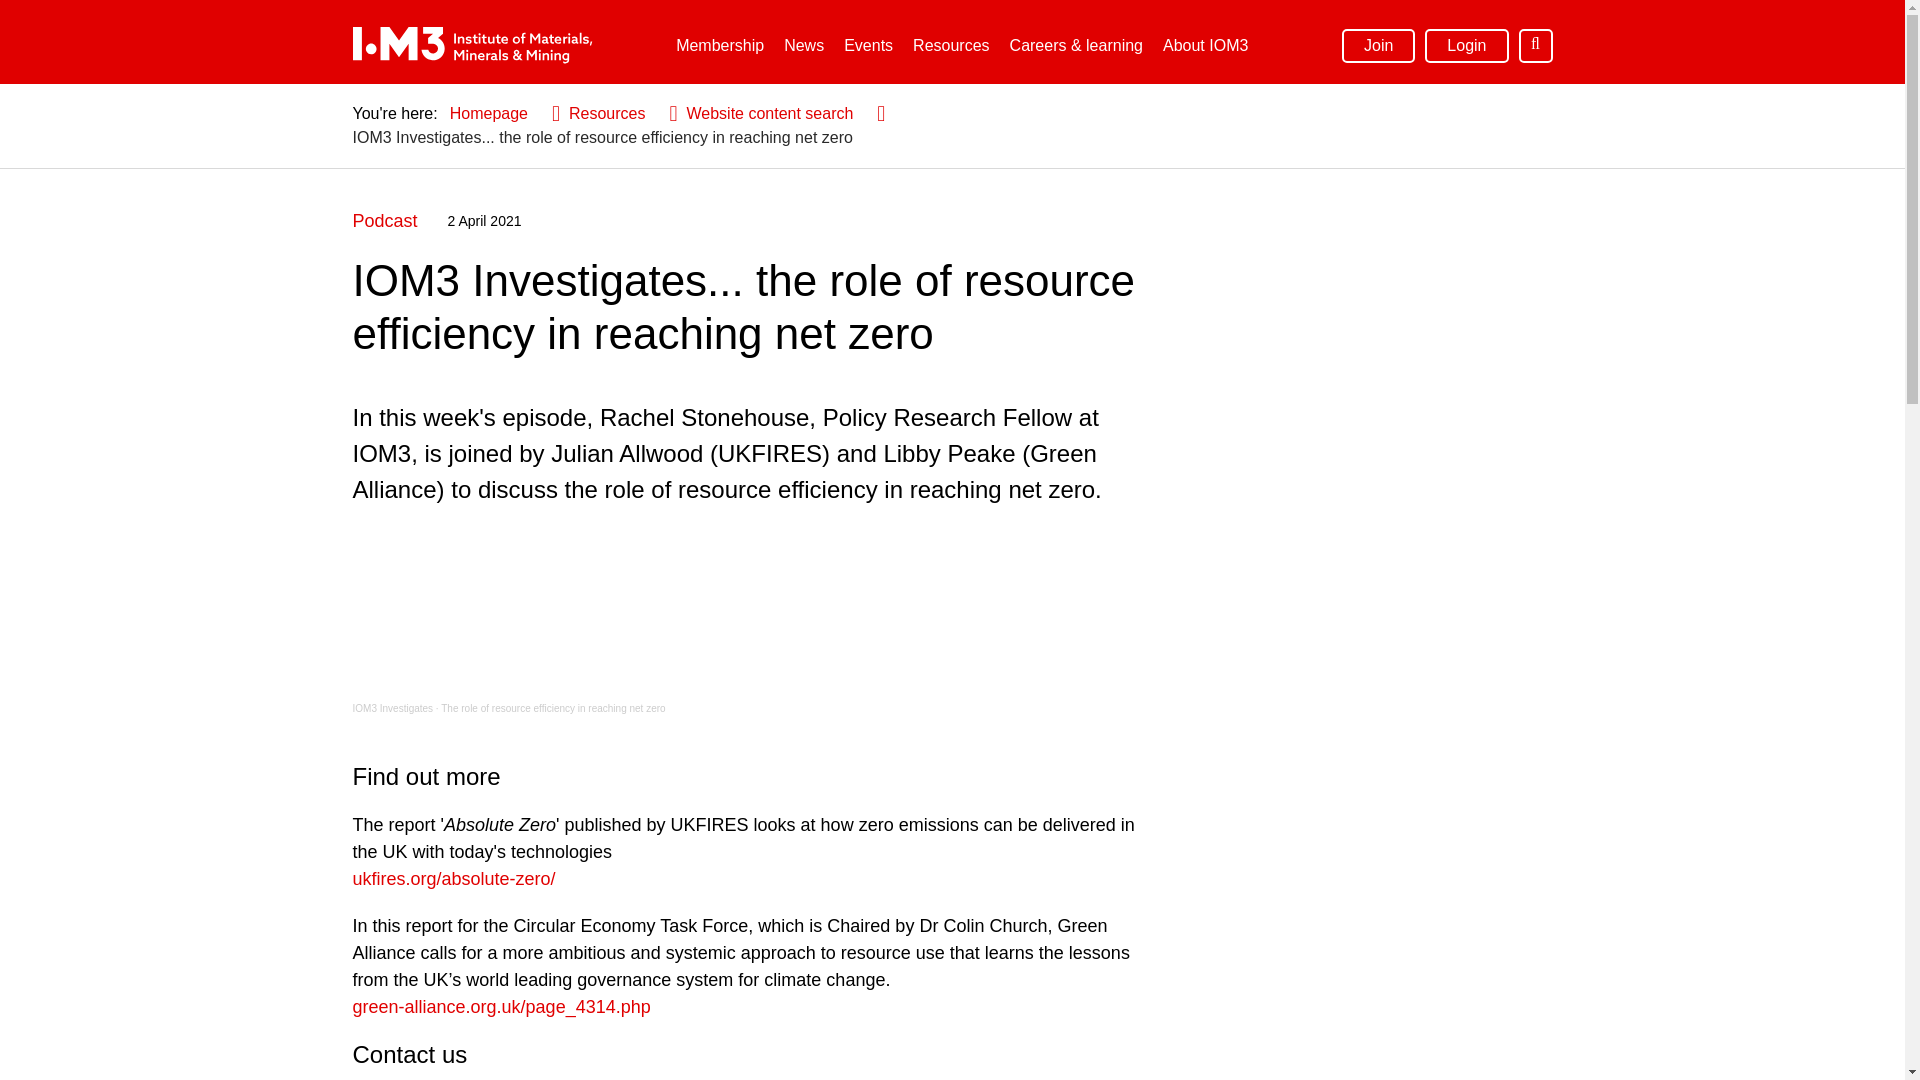 This screenshot has height=1080, width=1920. I want to click on Join, so click(1378, 44).